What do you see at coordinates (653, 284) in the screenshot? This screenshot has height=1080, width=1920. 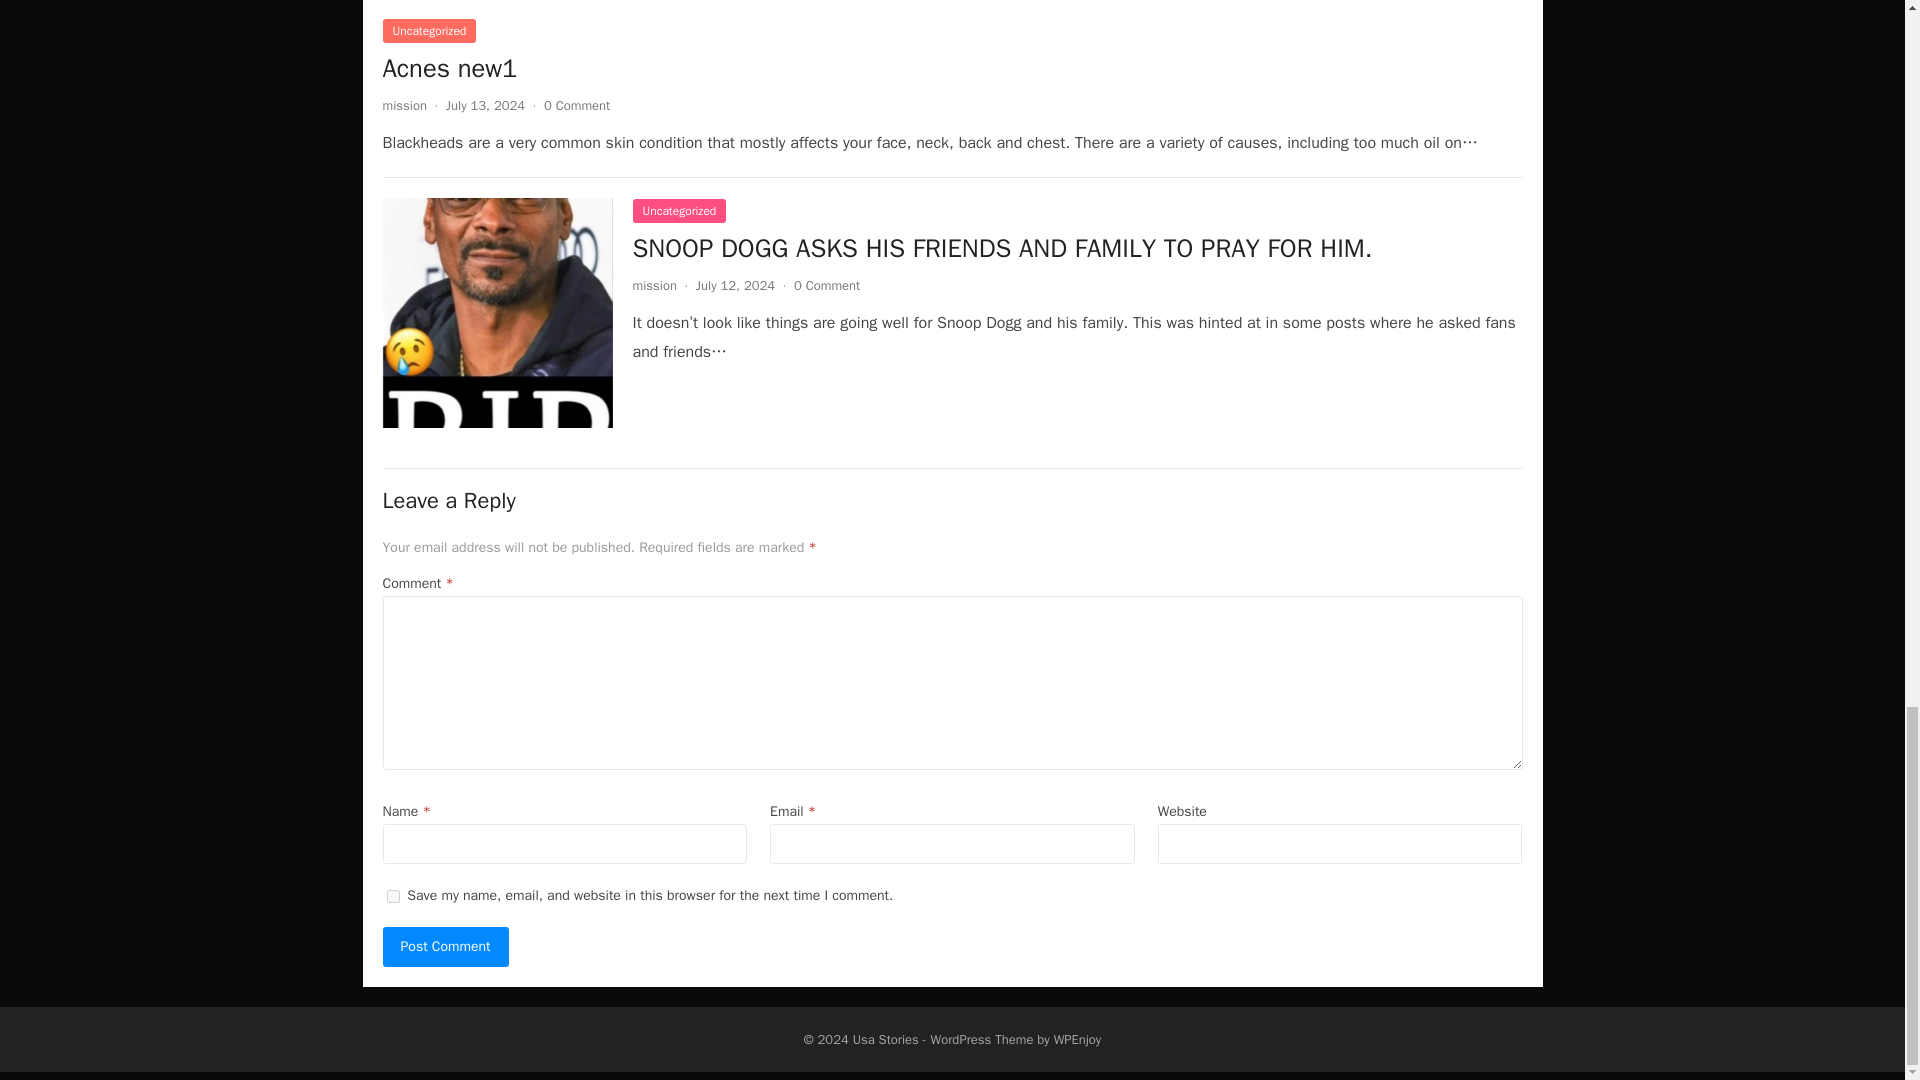 I see `mission` at bounding box center [653, 284].